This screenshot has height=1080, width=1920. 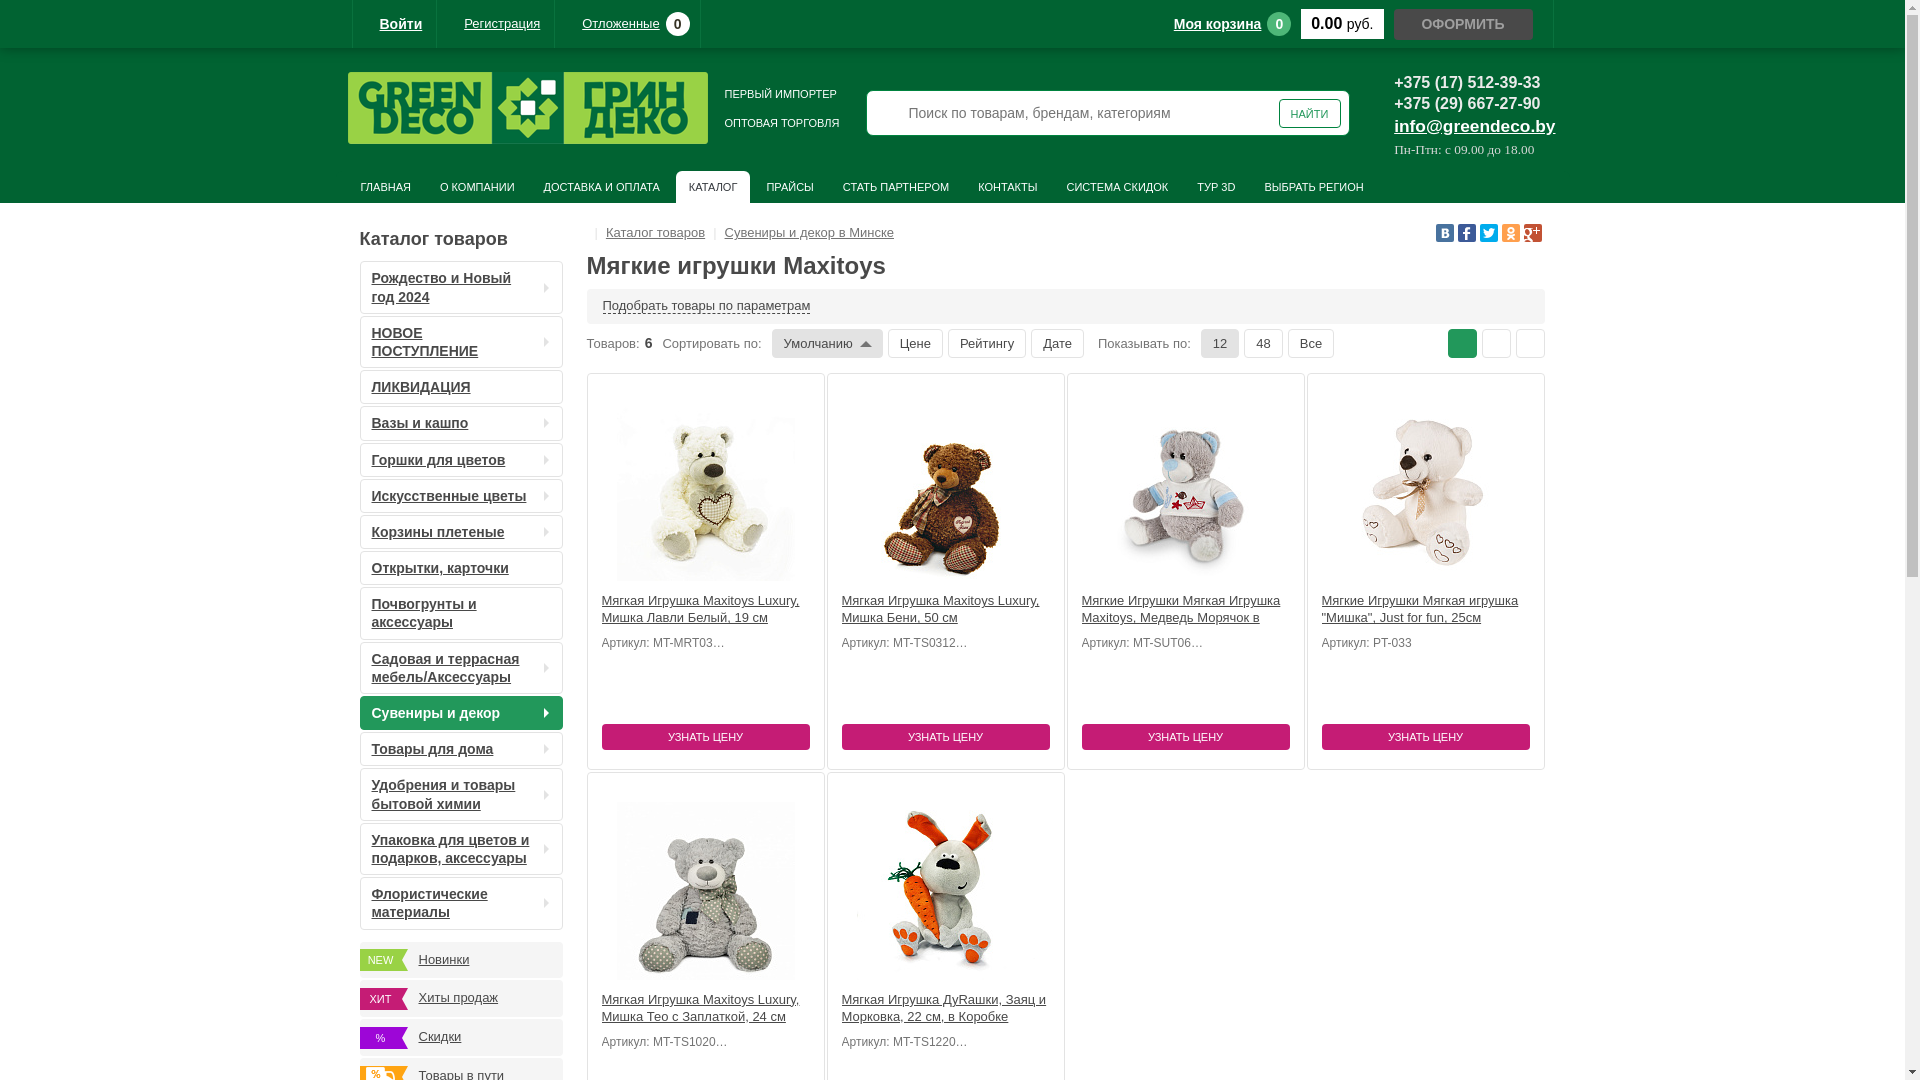 What do you see at coordinates (1467, 233) in the screenshot?
I see `Facebook` at bounding box center [1467, 233].